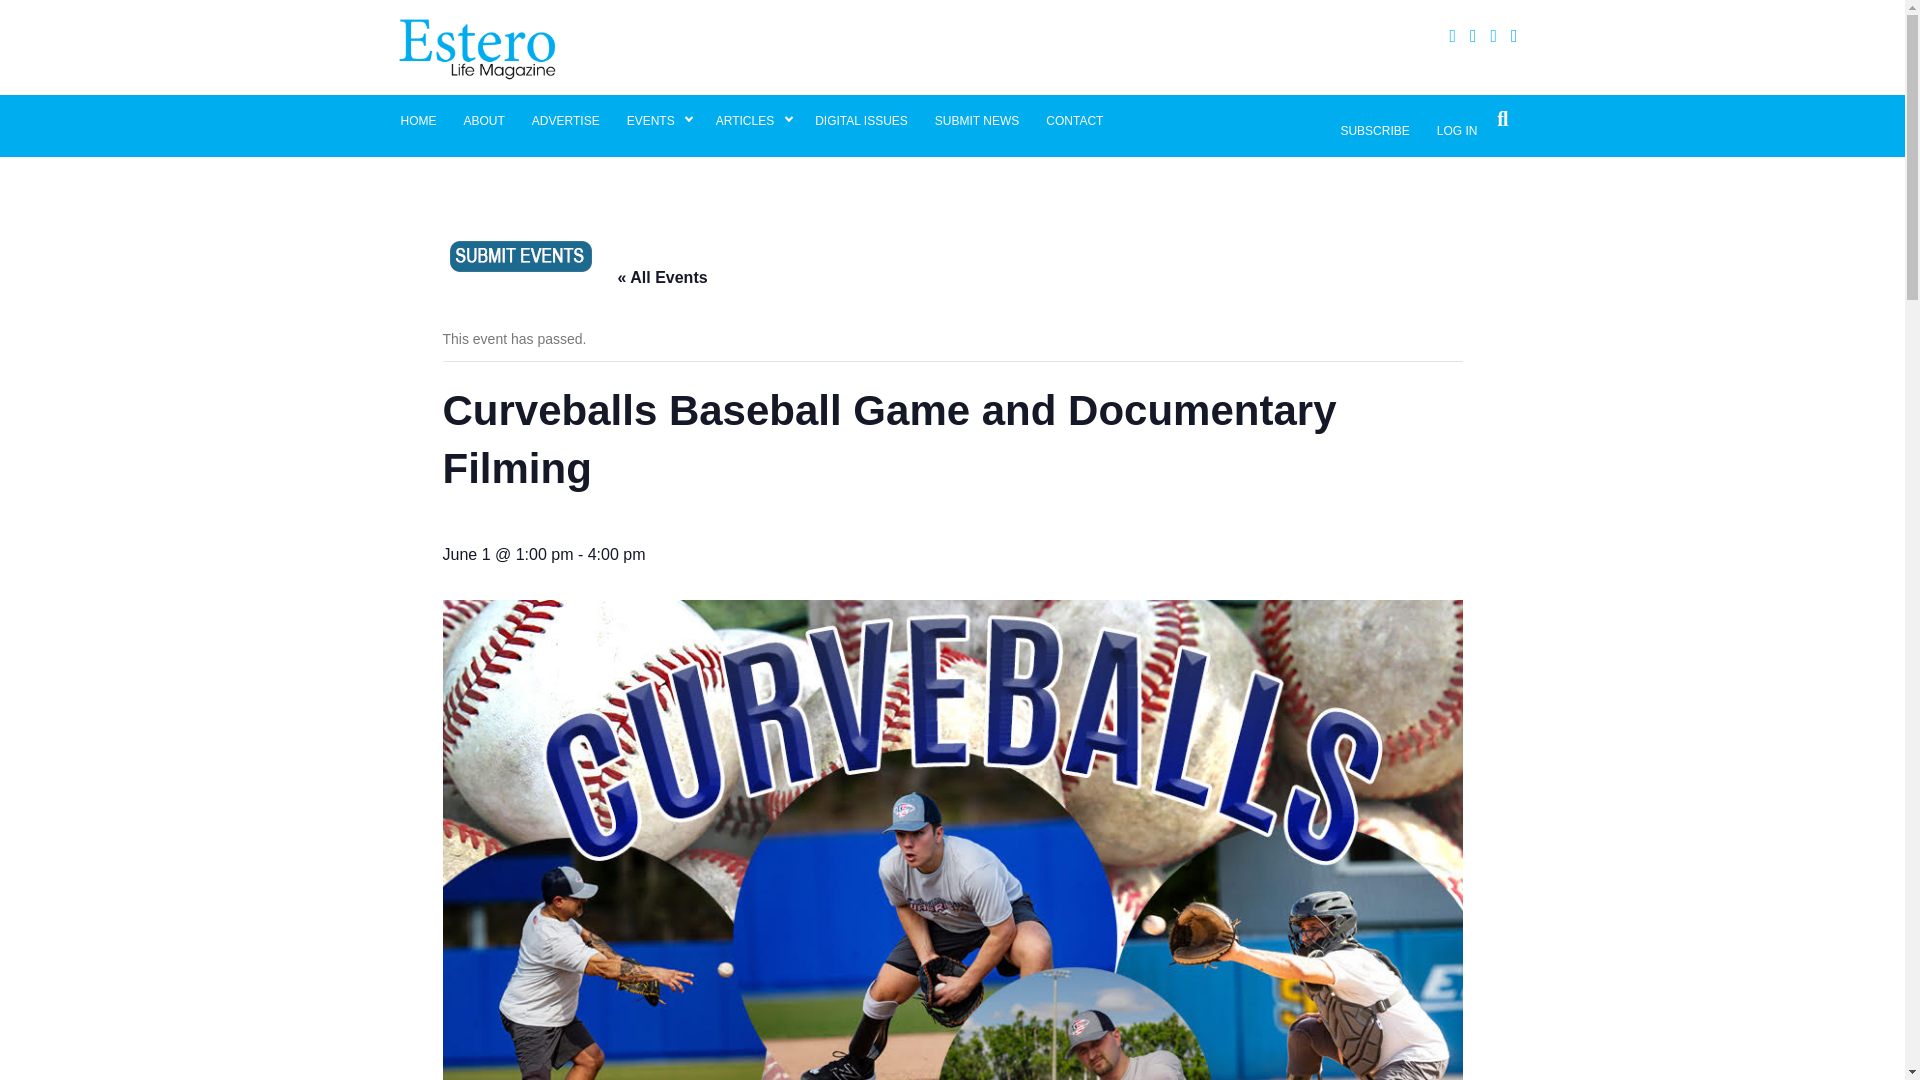 The width and height of the screenshot is (1920, 1080). What do you see at coordinates (565, 120) in the screenshot?
I see `ADVERTISE` at bounding box center [565, 120].